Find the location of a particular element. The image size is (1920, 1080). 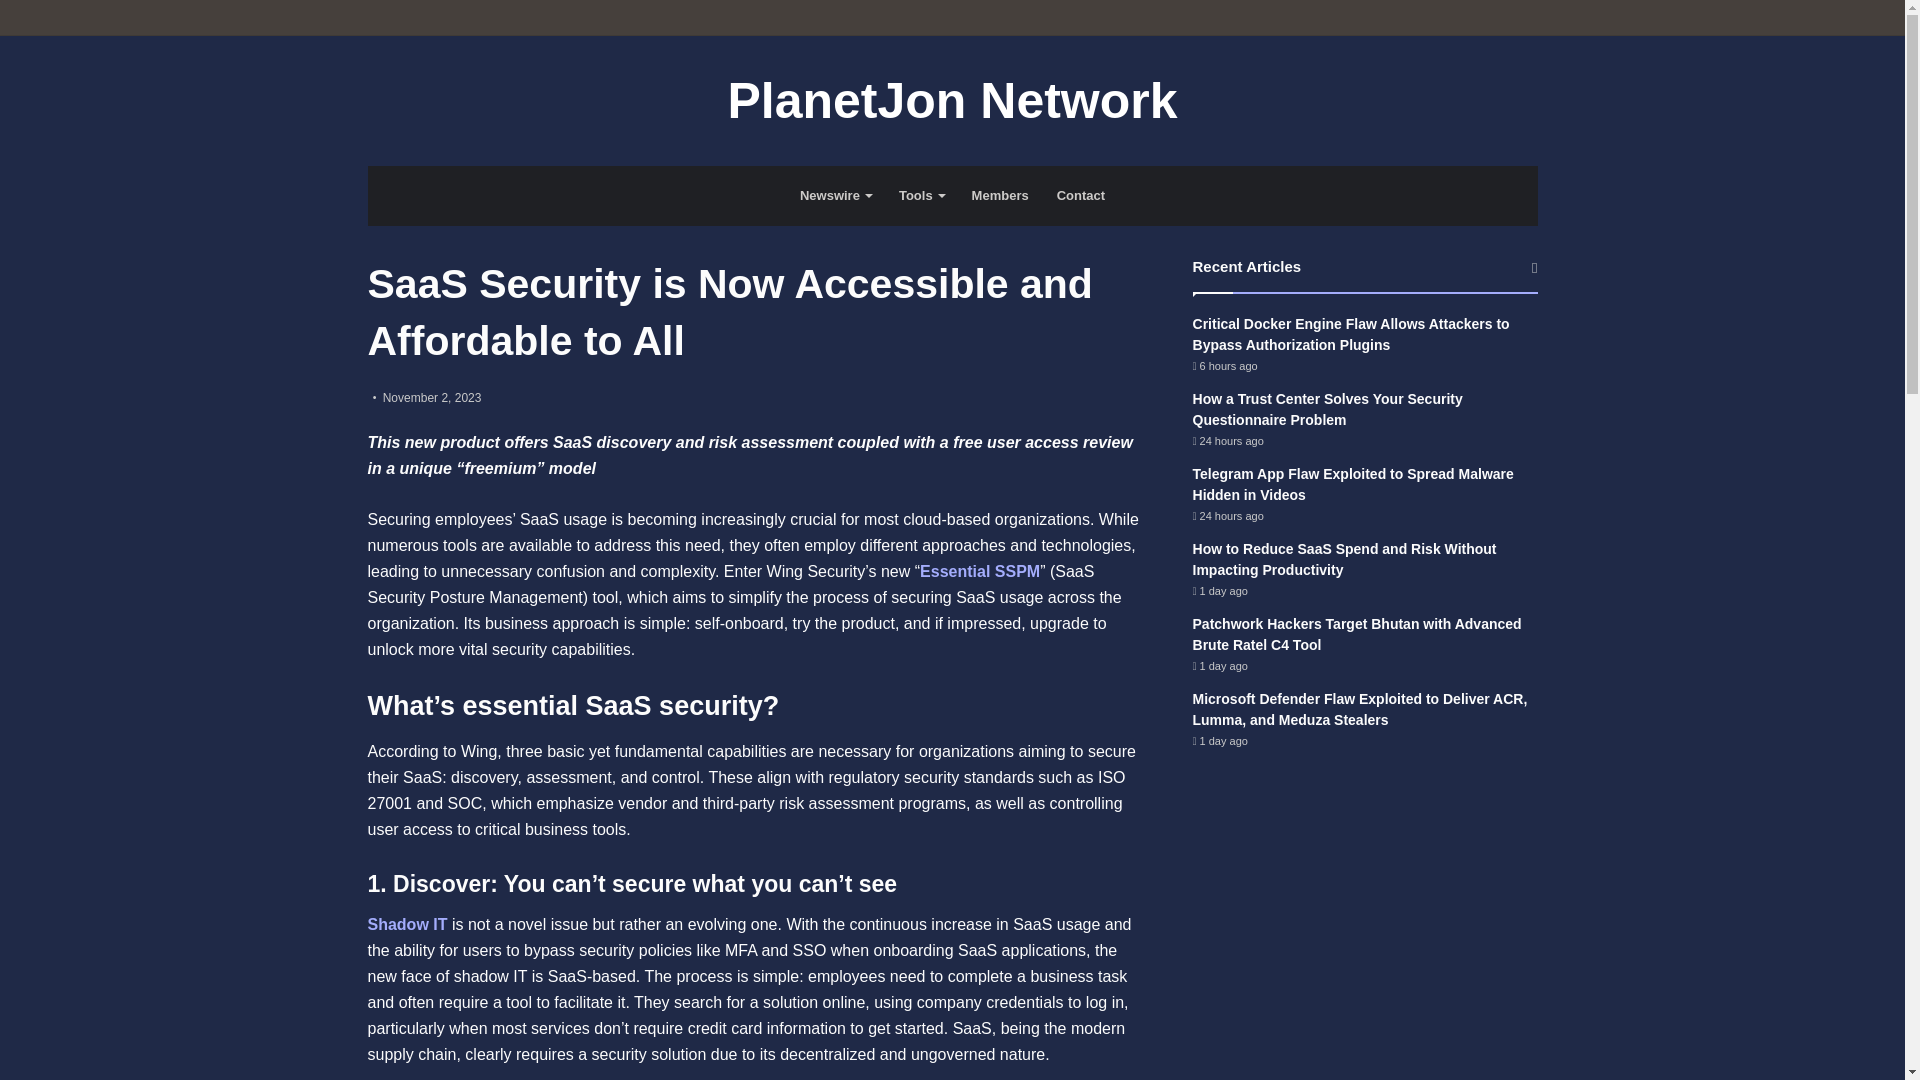

PlanetJon Network is located at coordinates (952, 100).